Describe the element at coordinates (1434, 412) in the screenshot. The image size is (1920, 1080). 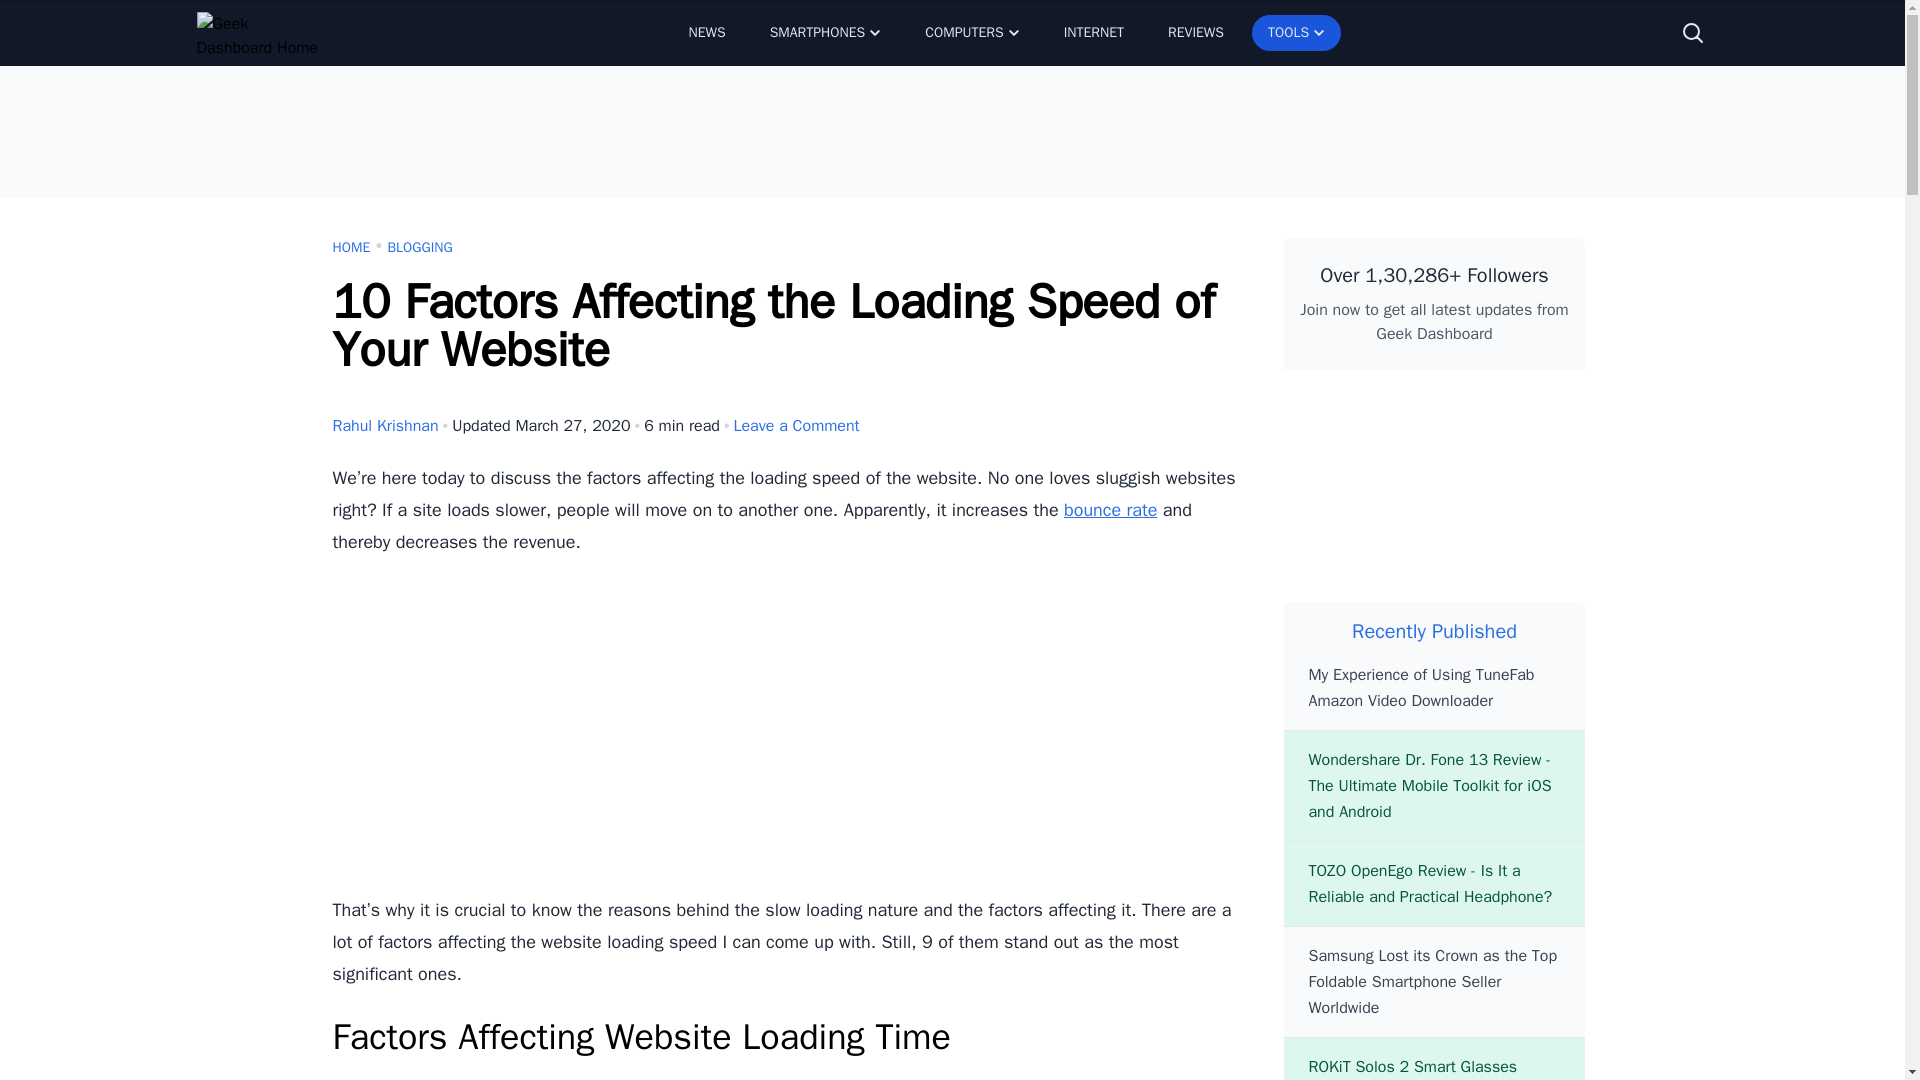
I see `Follow Geek Dashbaord on Twitter` at that location.